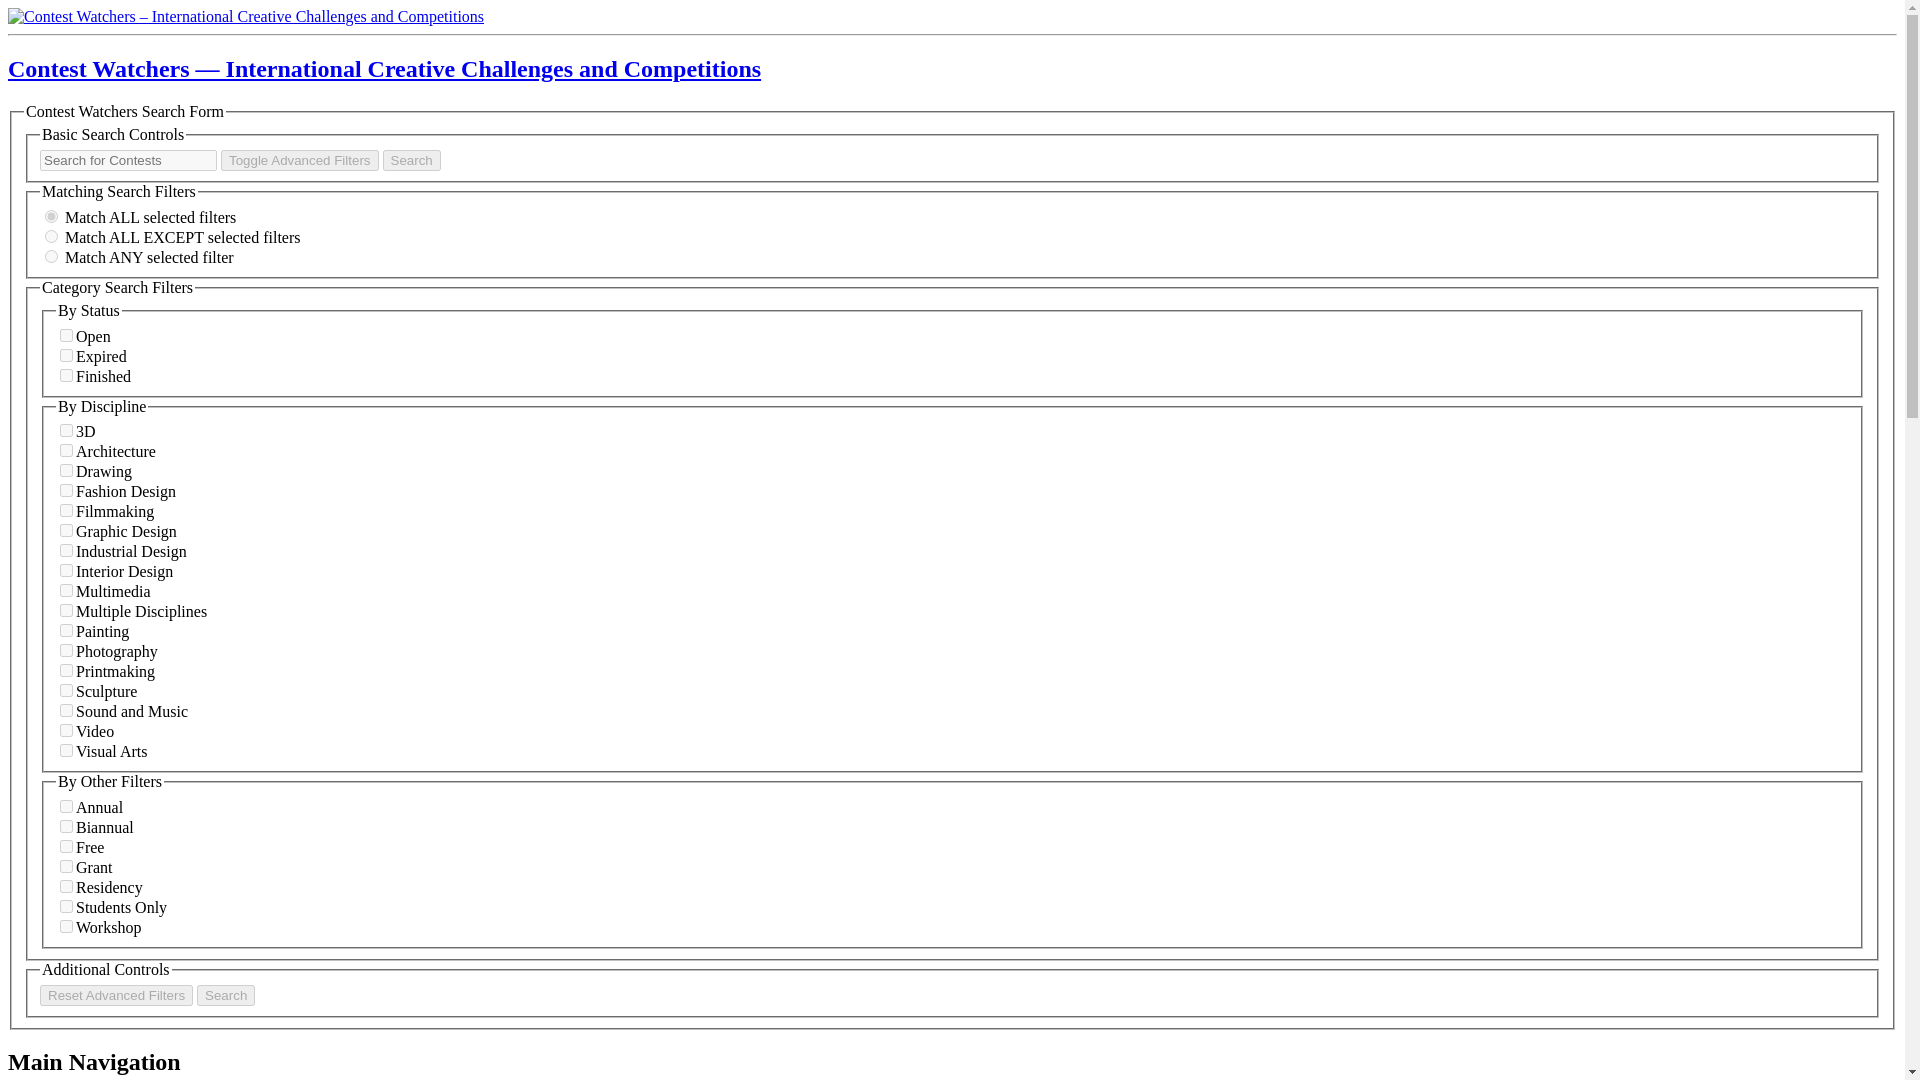 The height and width of the screenshot is (1080, 1920). Describe the element at coordinates (412, 160) in the screenshot. I see `Search` at that location.